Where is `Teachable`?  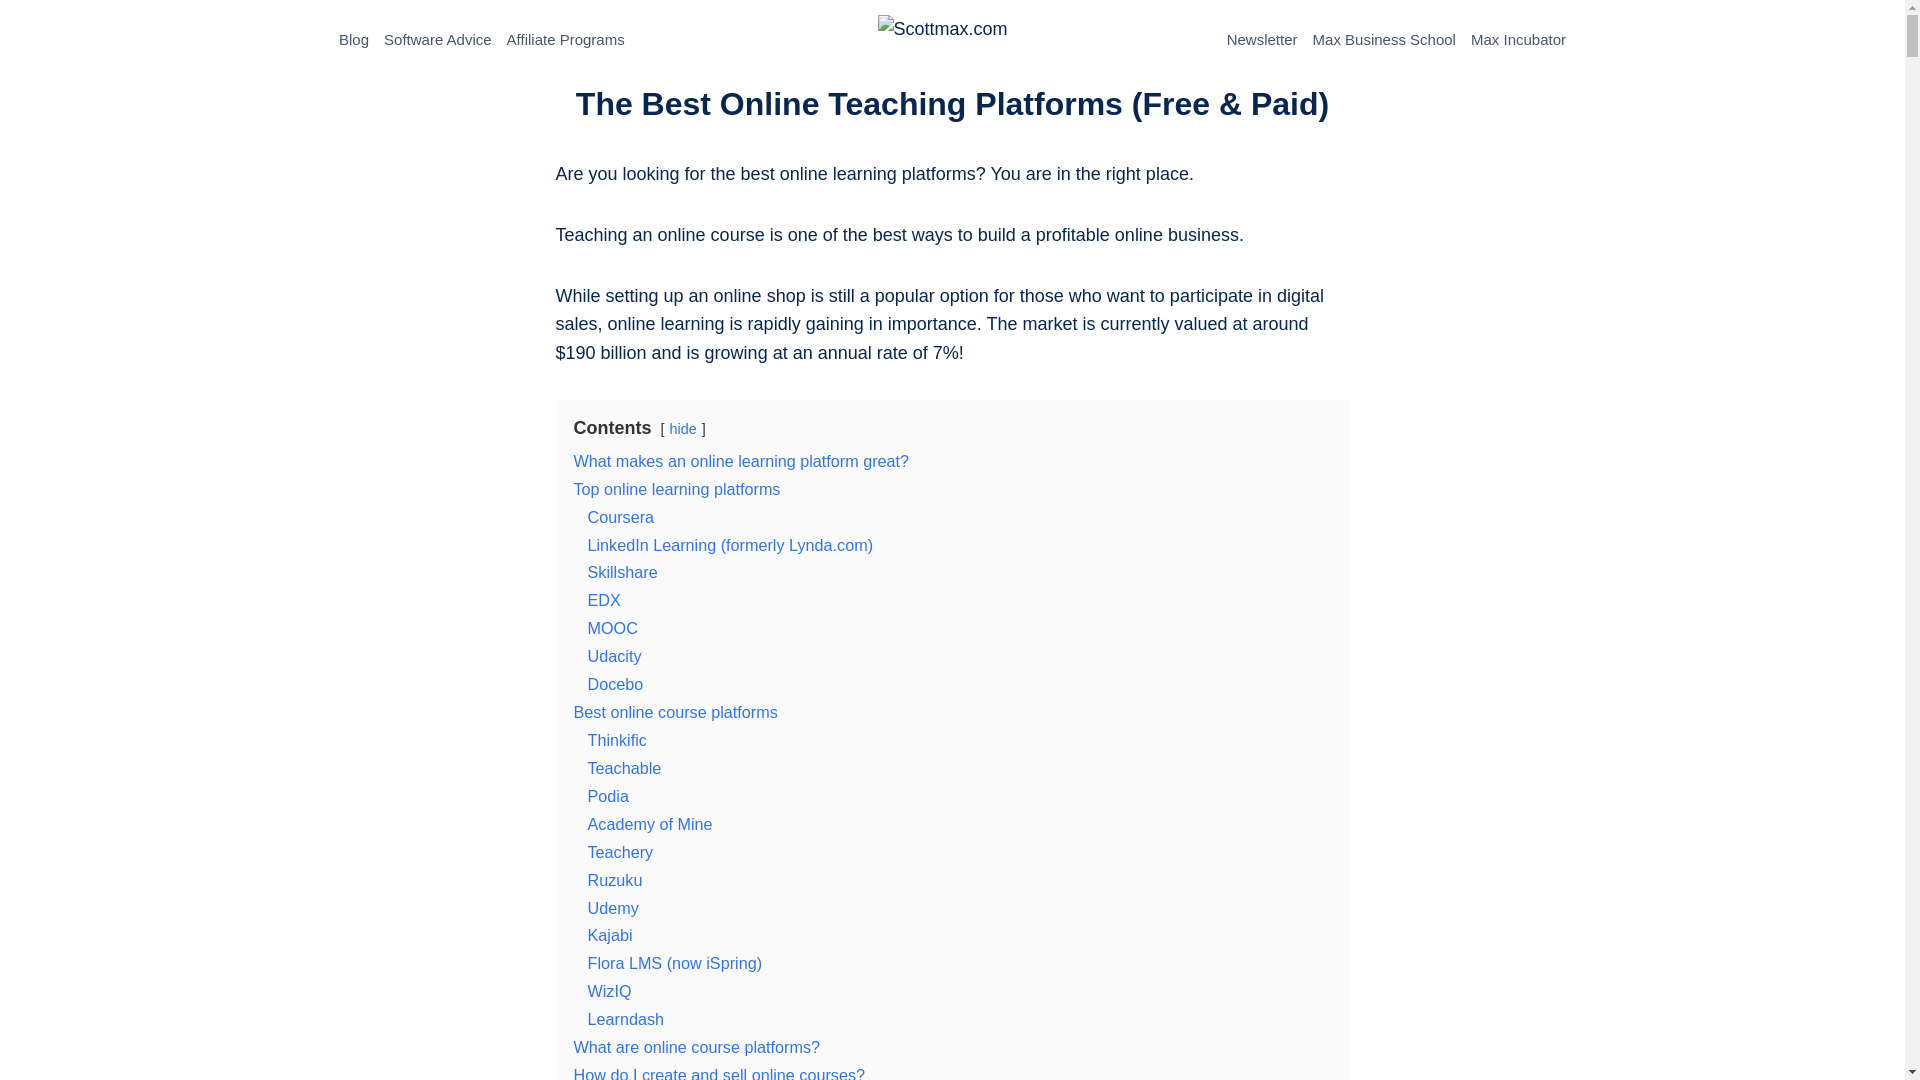 Teachable is located at coordinates (624, 768).